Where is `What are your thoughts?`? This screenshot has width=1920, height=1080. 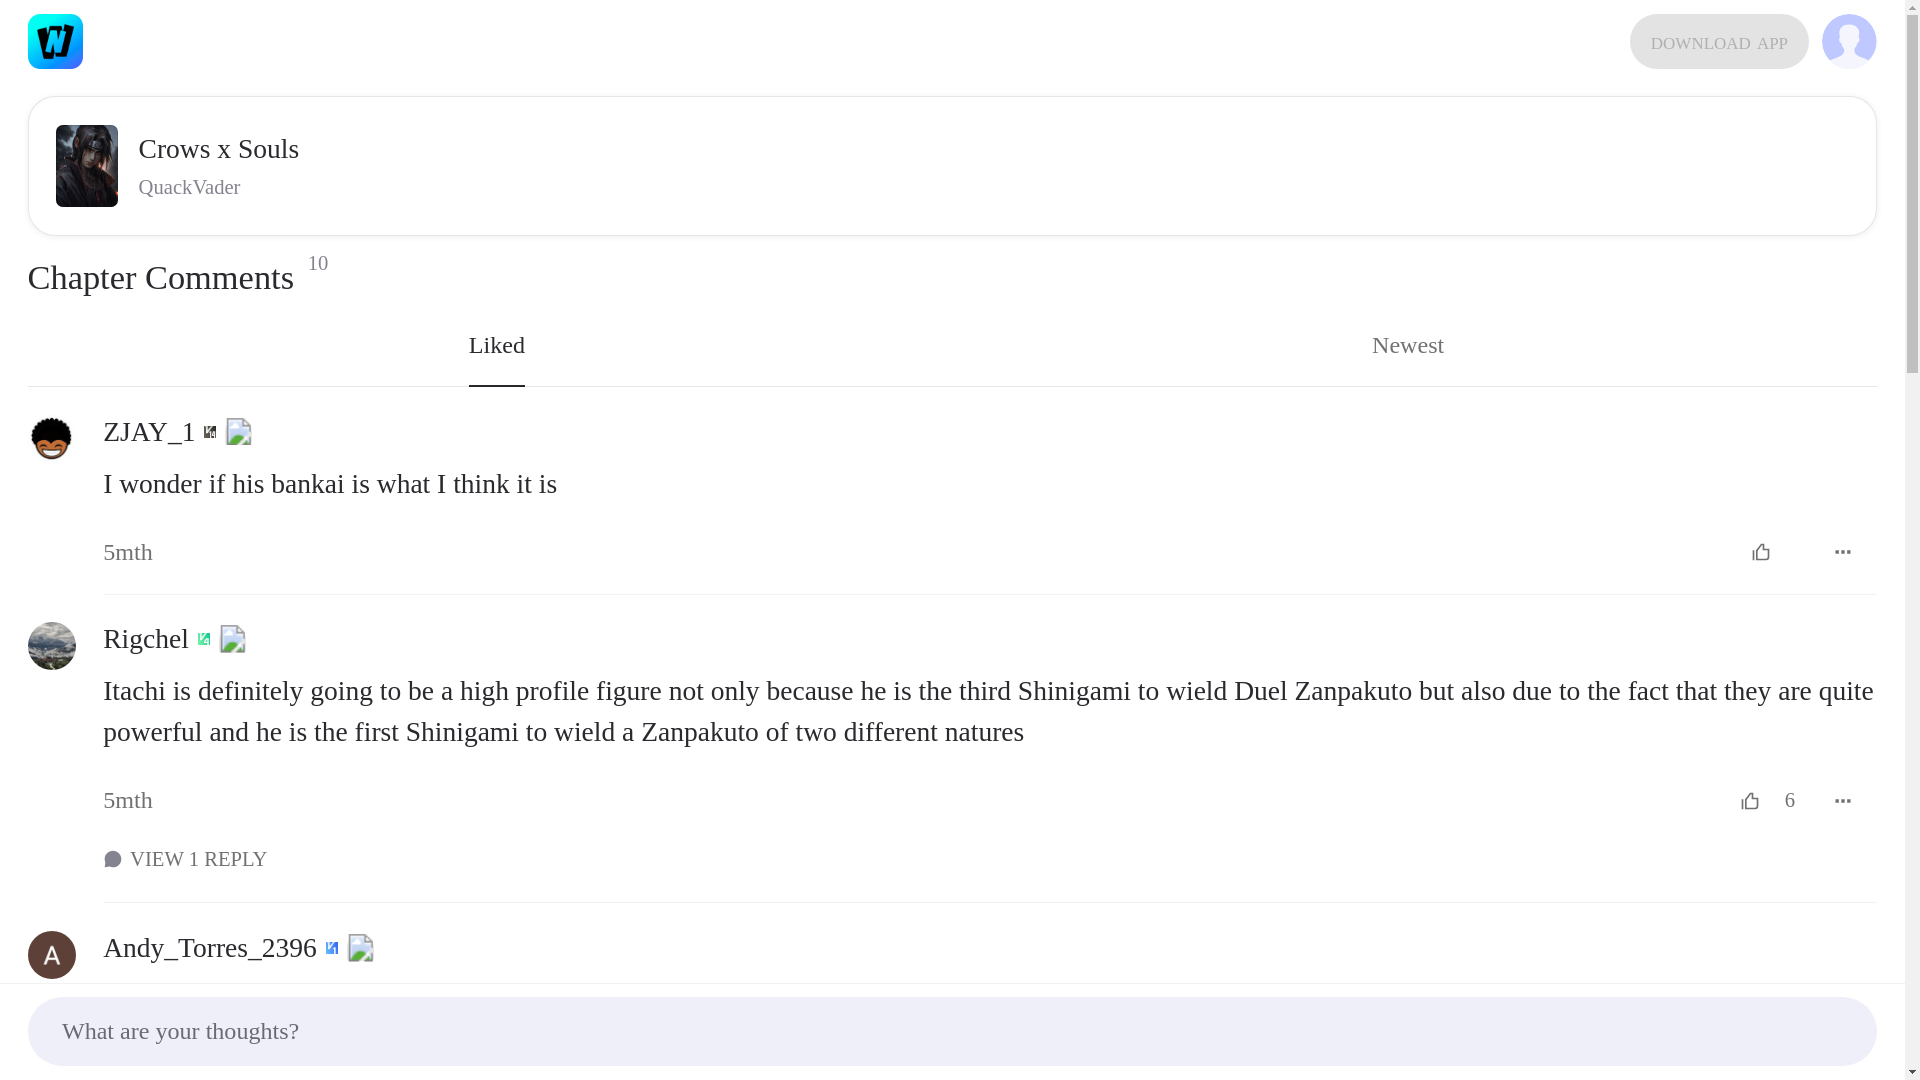 What are your thoughts? is located at coordinates (952, 1030).